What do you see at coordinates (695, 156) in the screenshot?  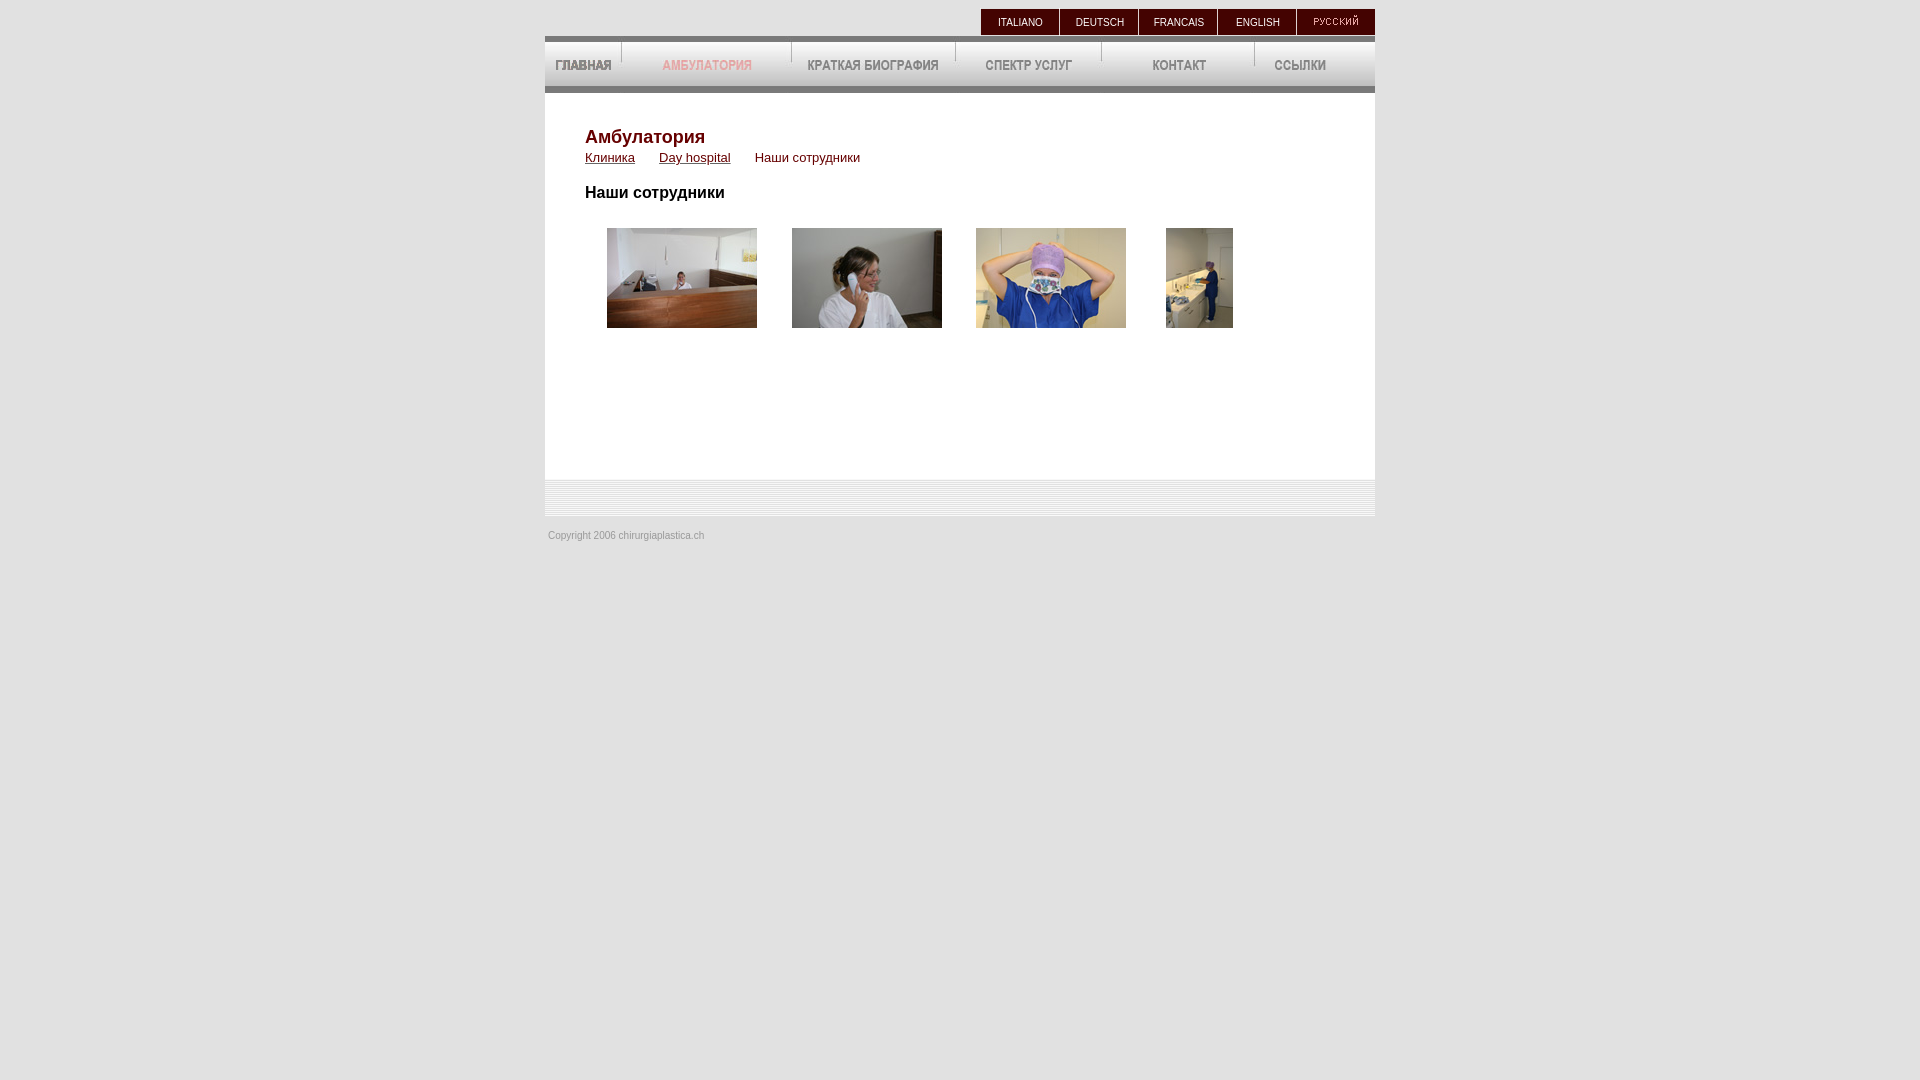 I see `Day hospital` at bounding box center [695, 156].